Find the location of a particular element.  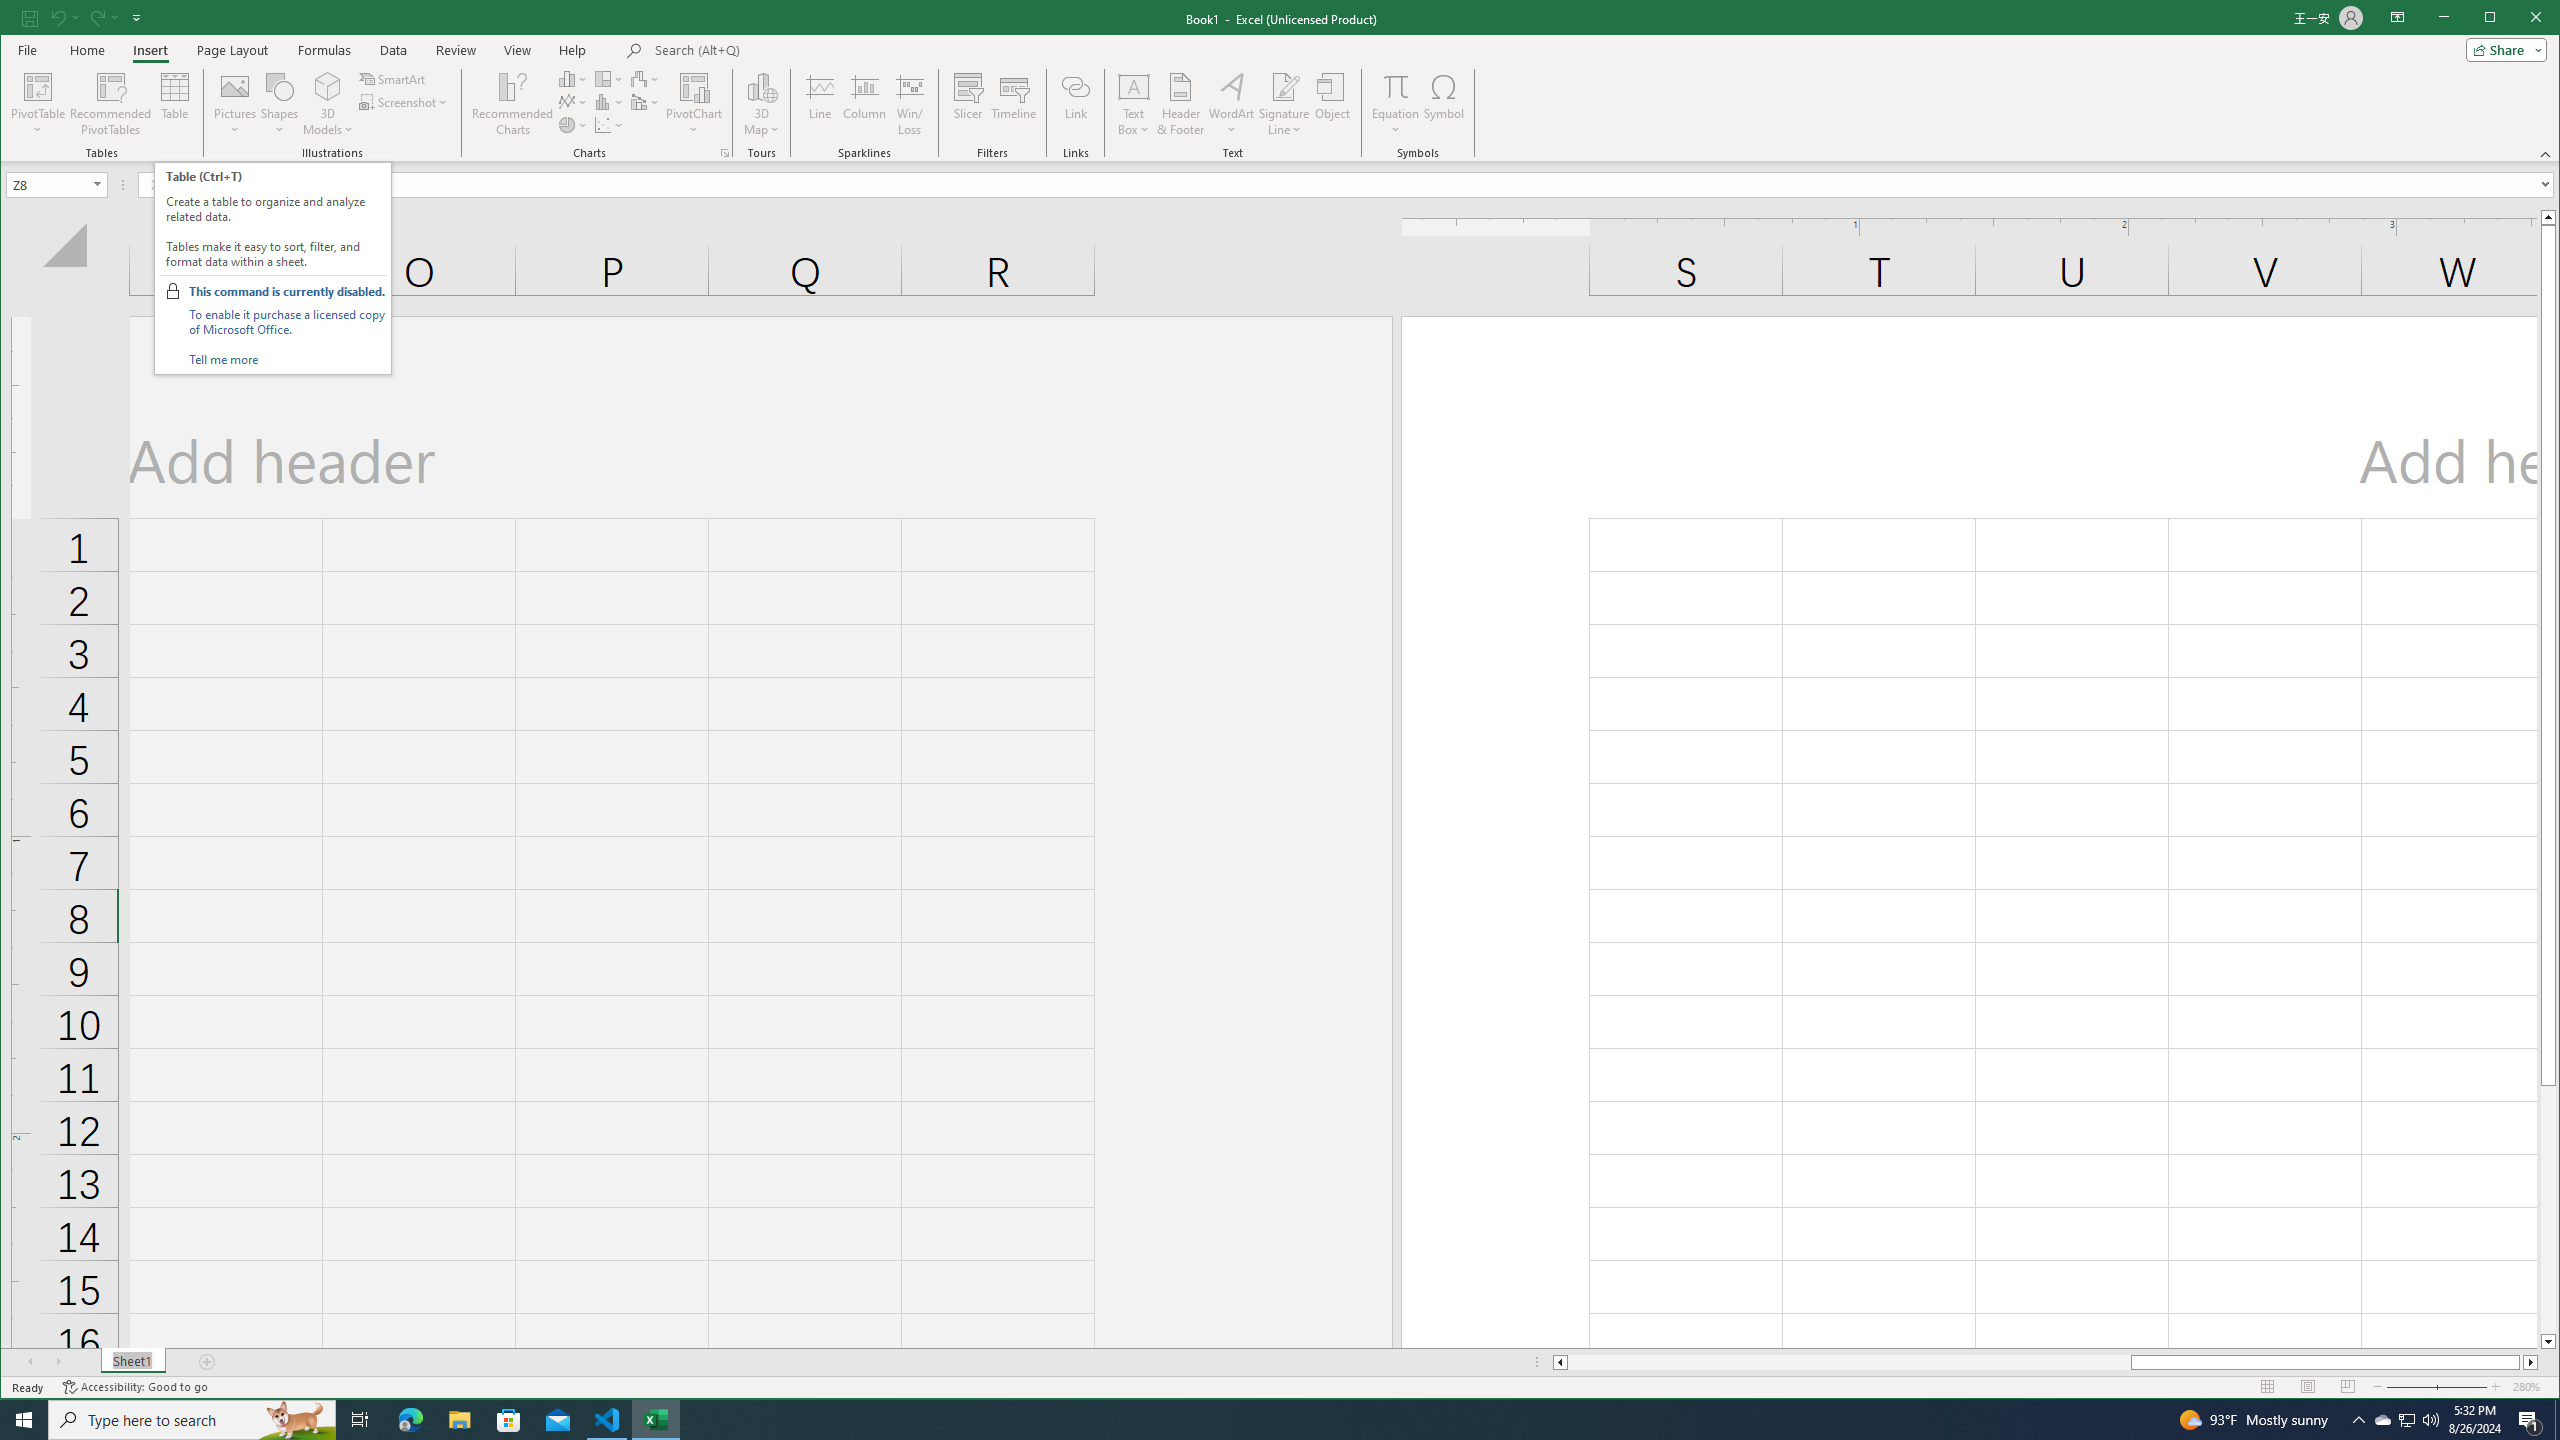

PivotTable is located at coordinates (40, 86).